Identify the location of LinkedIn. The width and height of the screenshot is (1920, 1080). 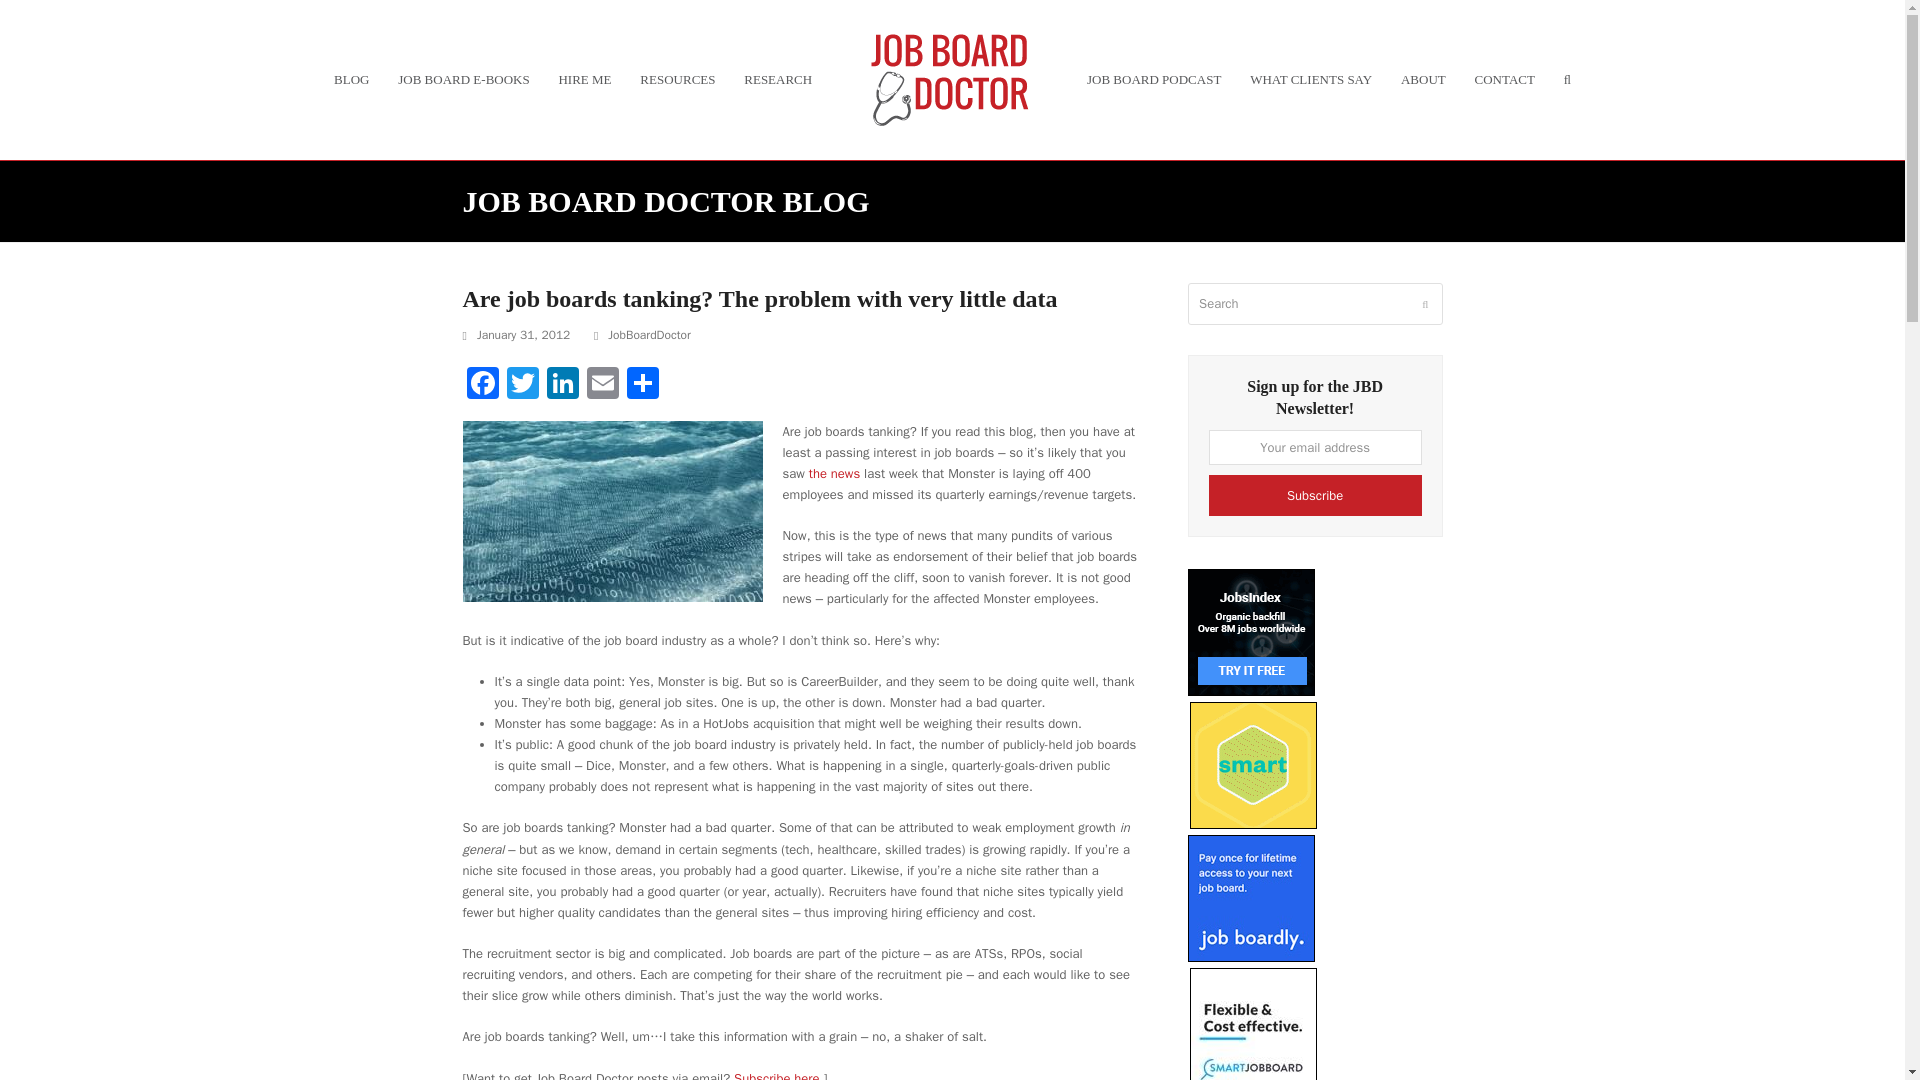
(561, 384).